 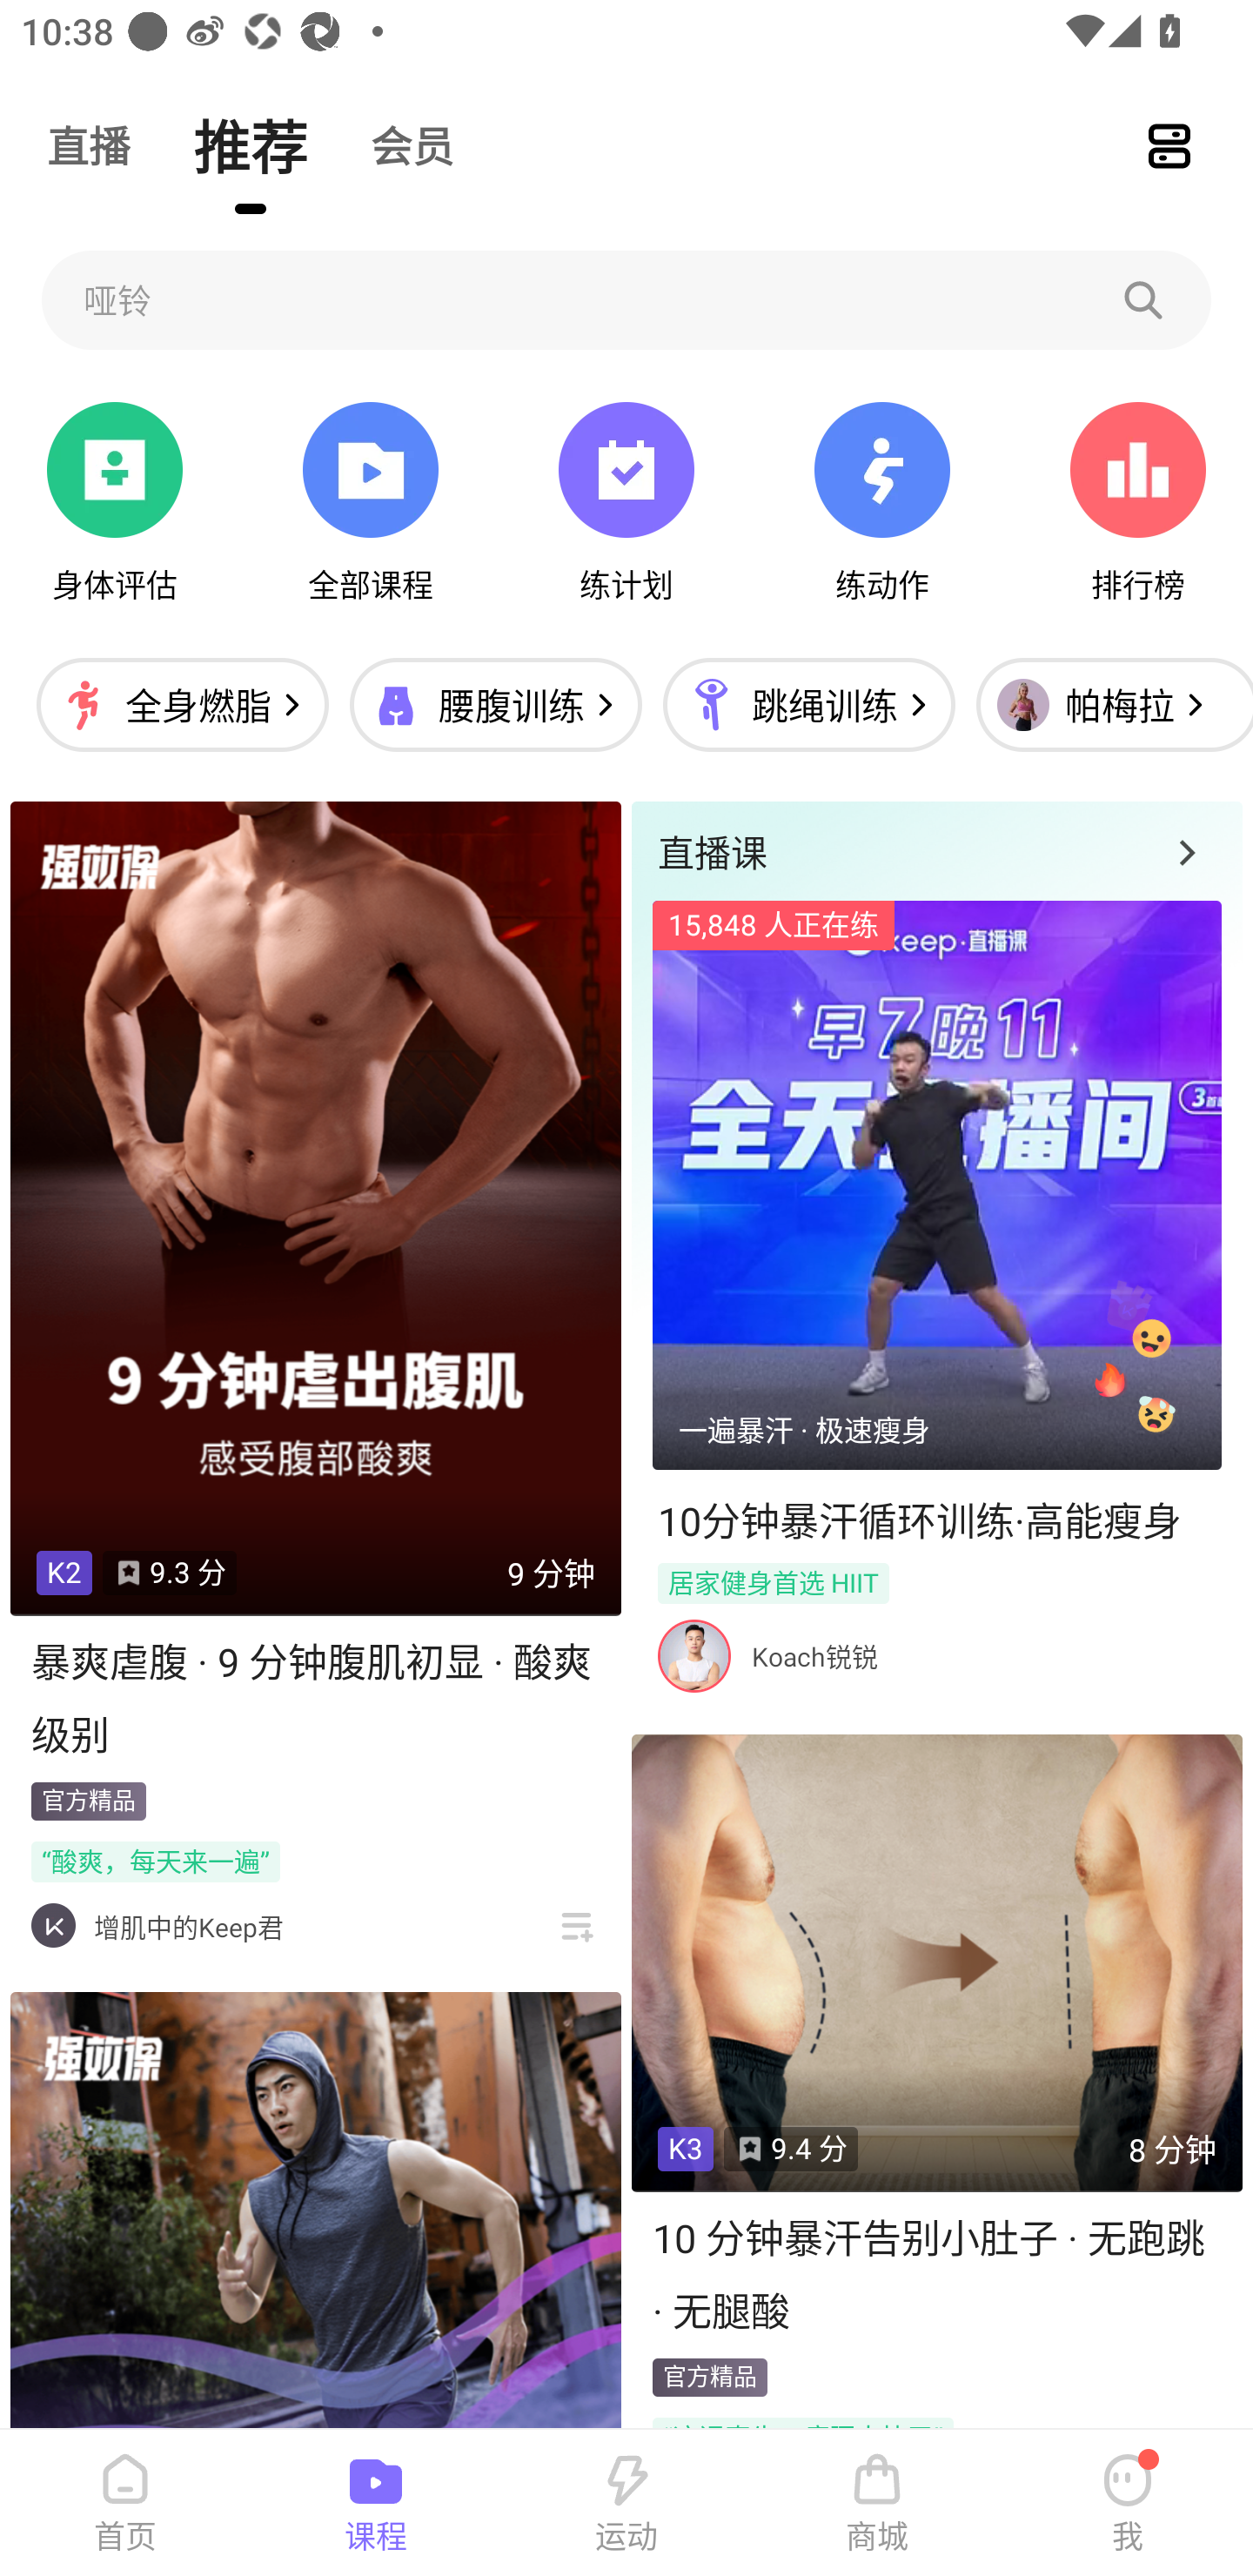 What do you see at coordinates (808, 704) in the screenshot?
I see `跳绳训练 更多` at bounding box center [808, 704].